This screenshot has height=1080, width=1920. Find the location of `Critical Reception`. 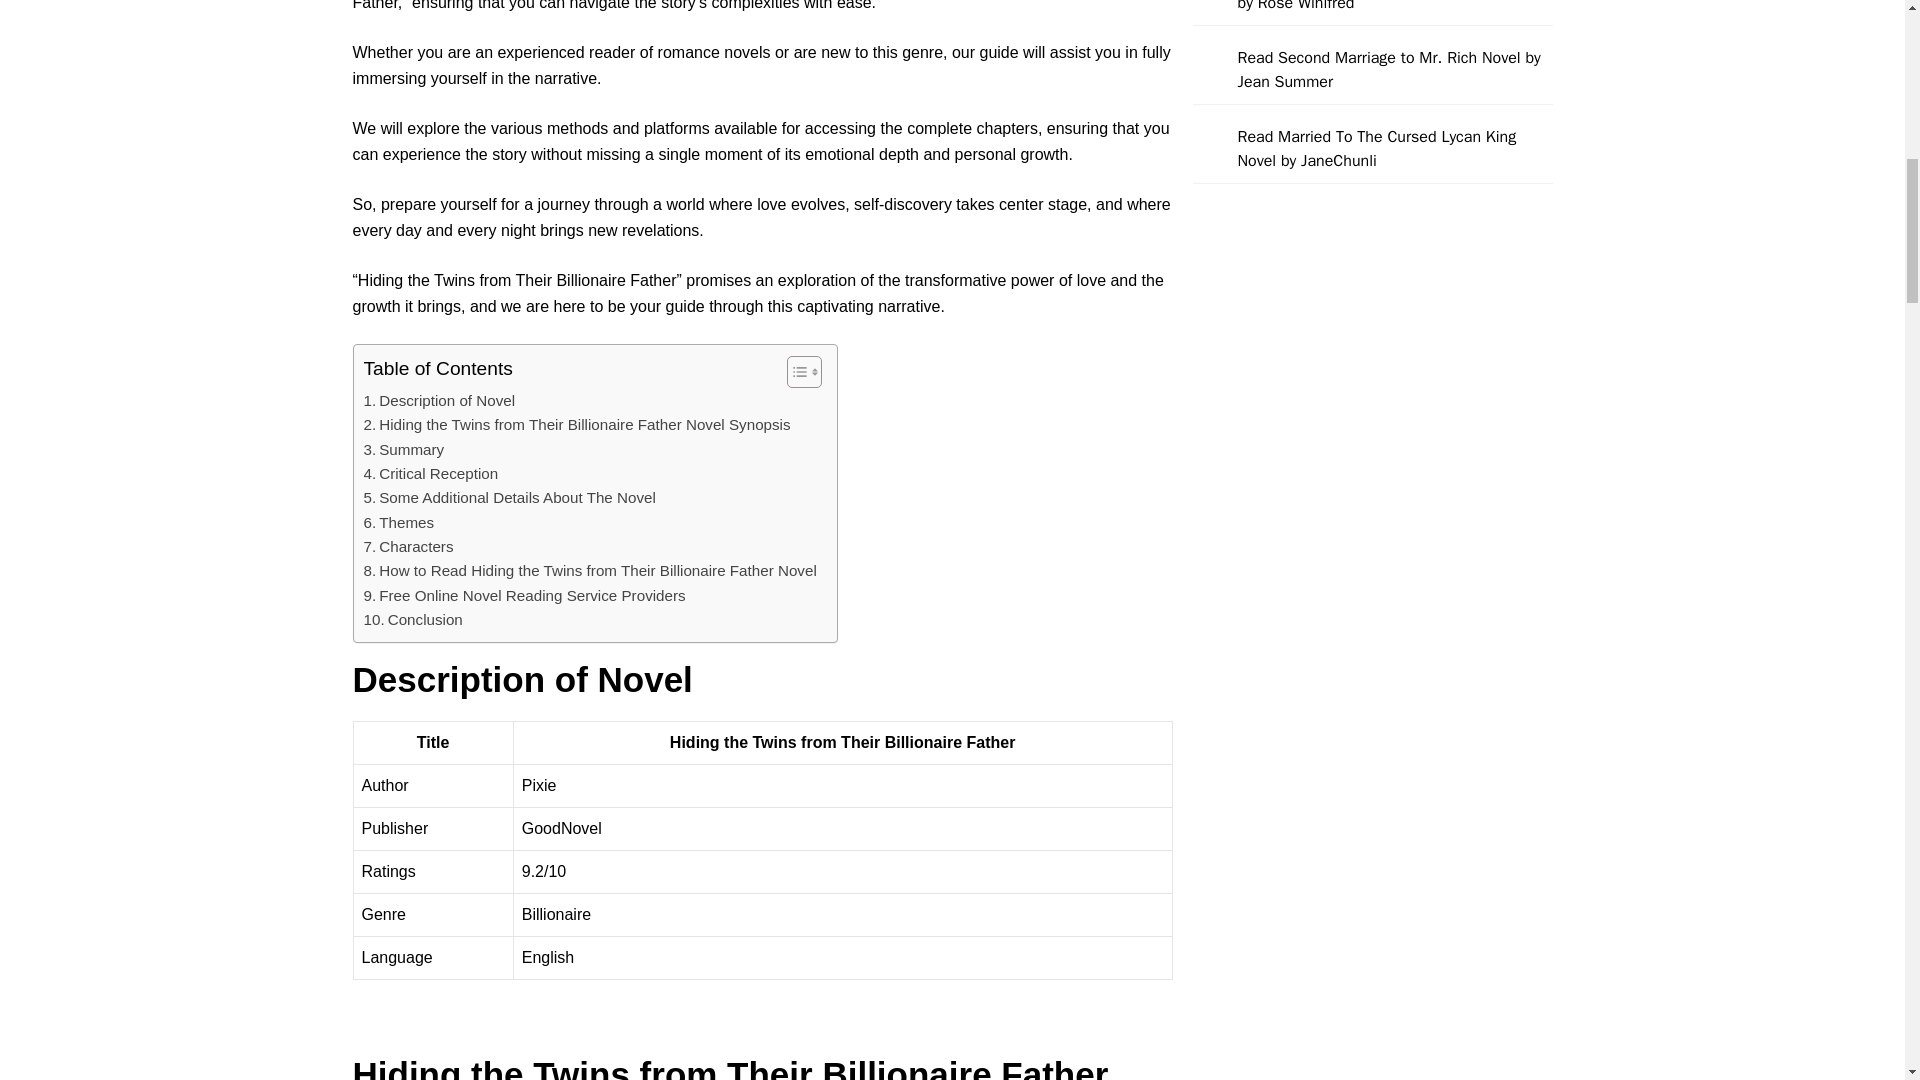

Critical Reception is located at coordinates (432, 474).